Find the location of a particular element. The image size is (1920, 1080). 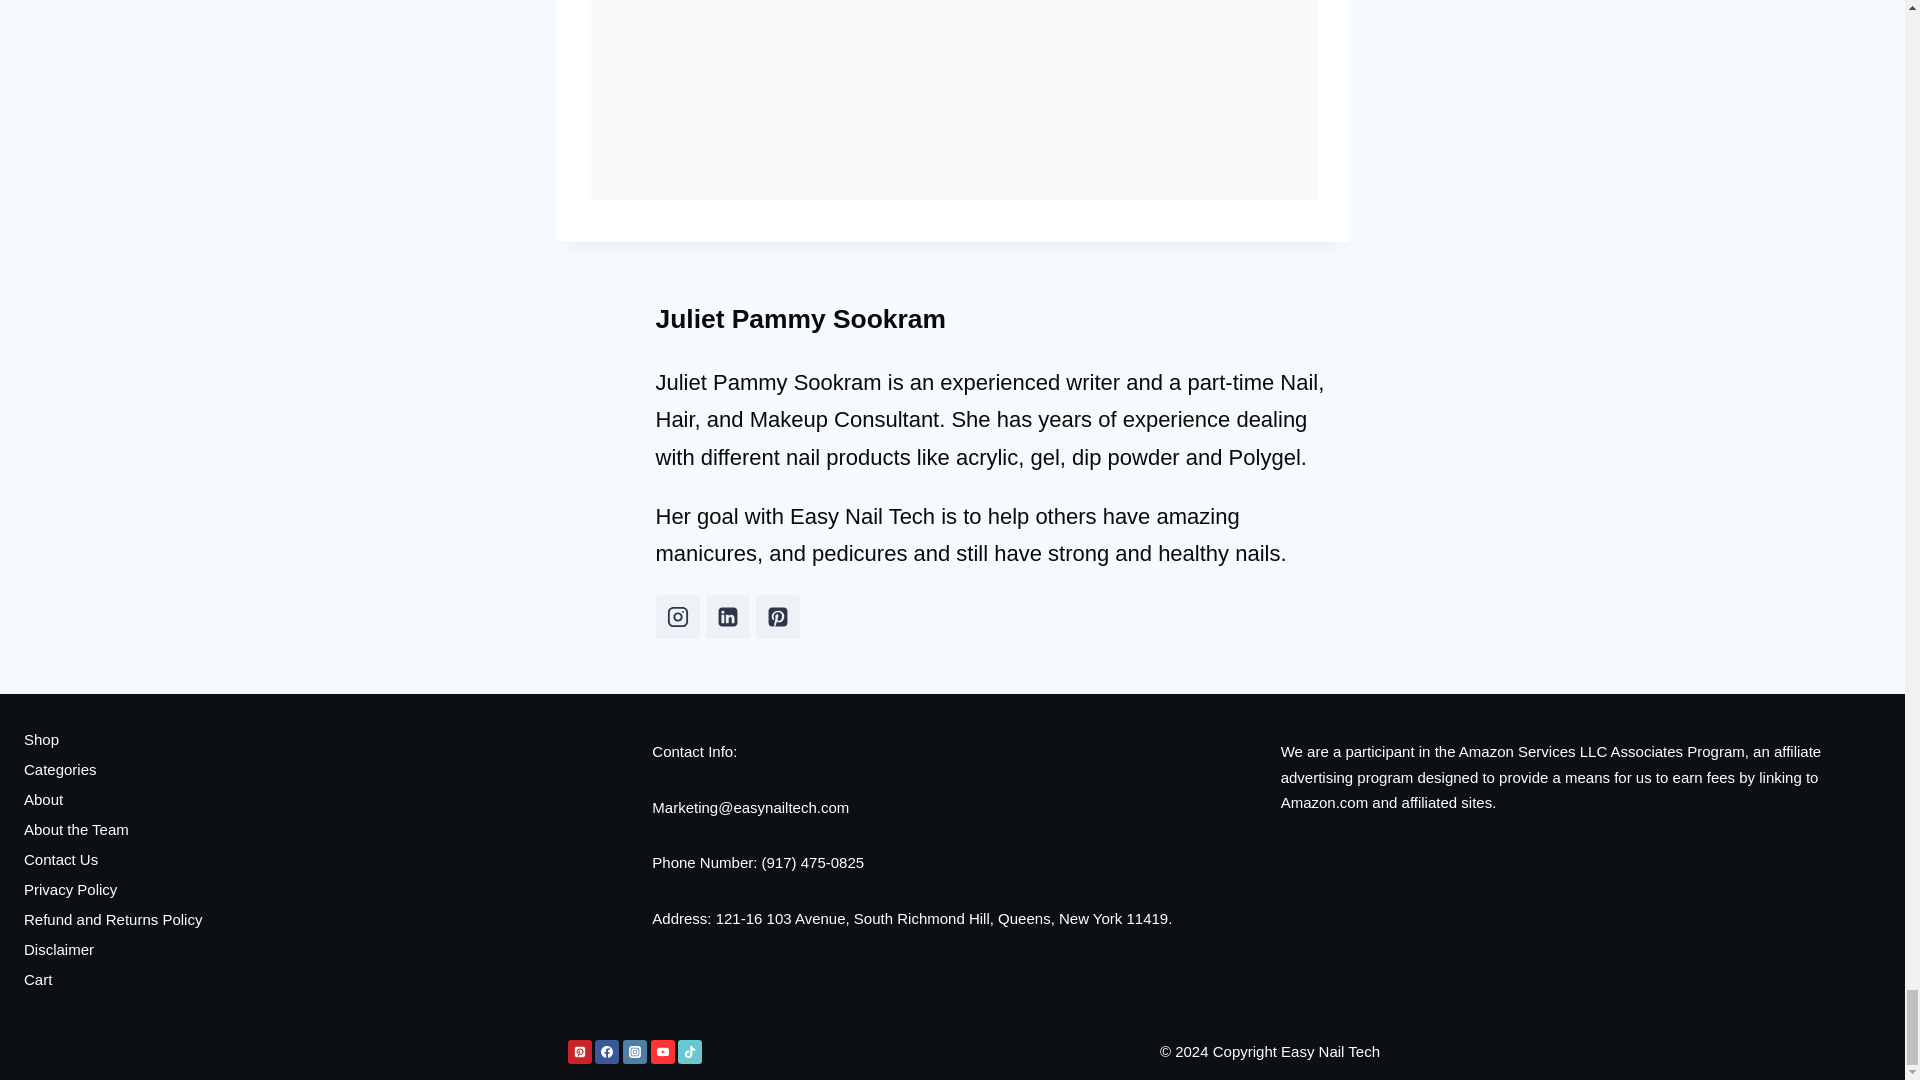

Follow Juliet Pammy Sookram on Pinterest is located at coordinates (778, 617).